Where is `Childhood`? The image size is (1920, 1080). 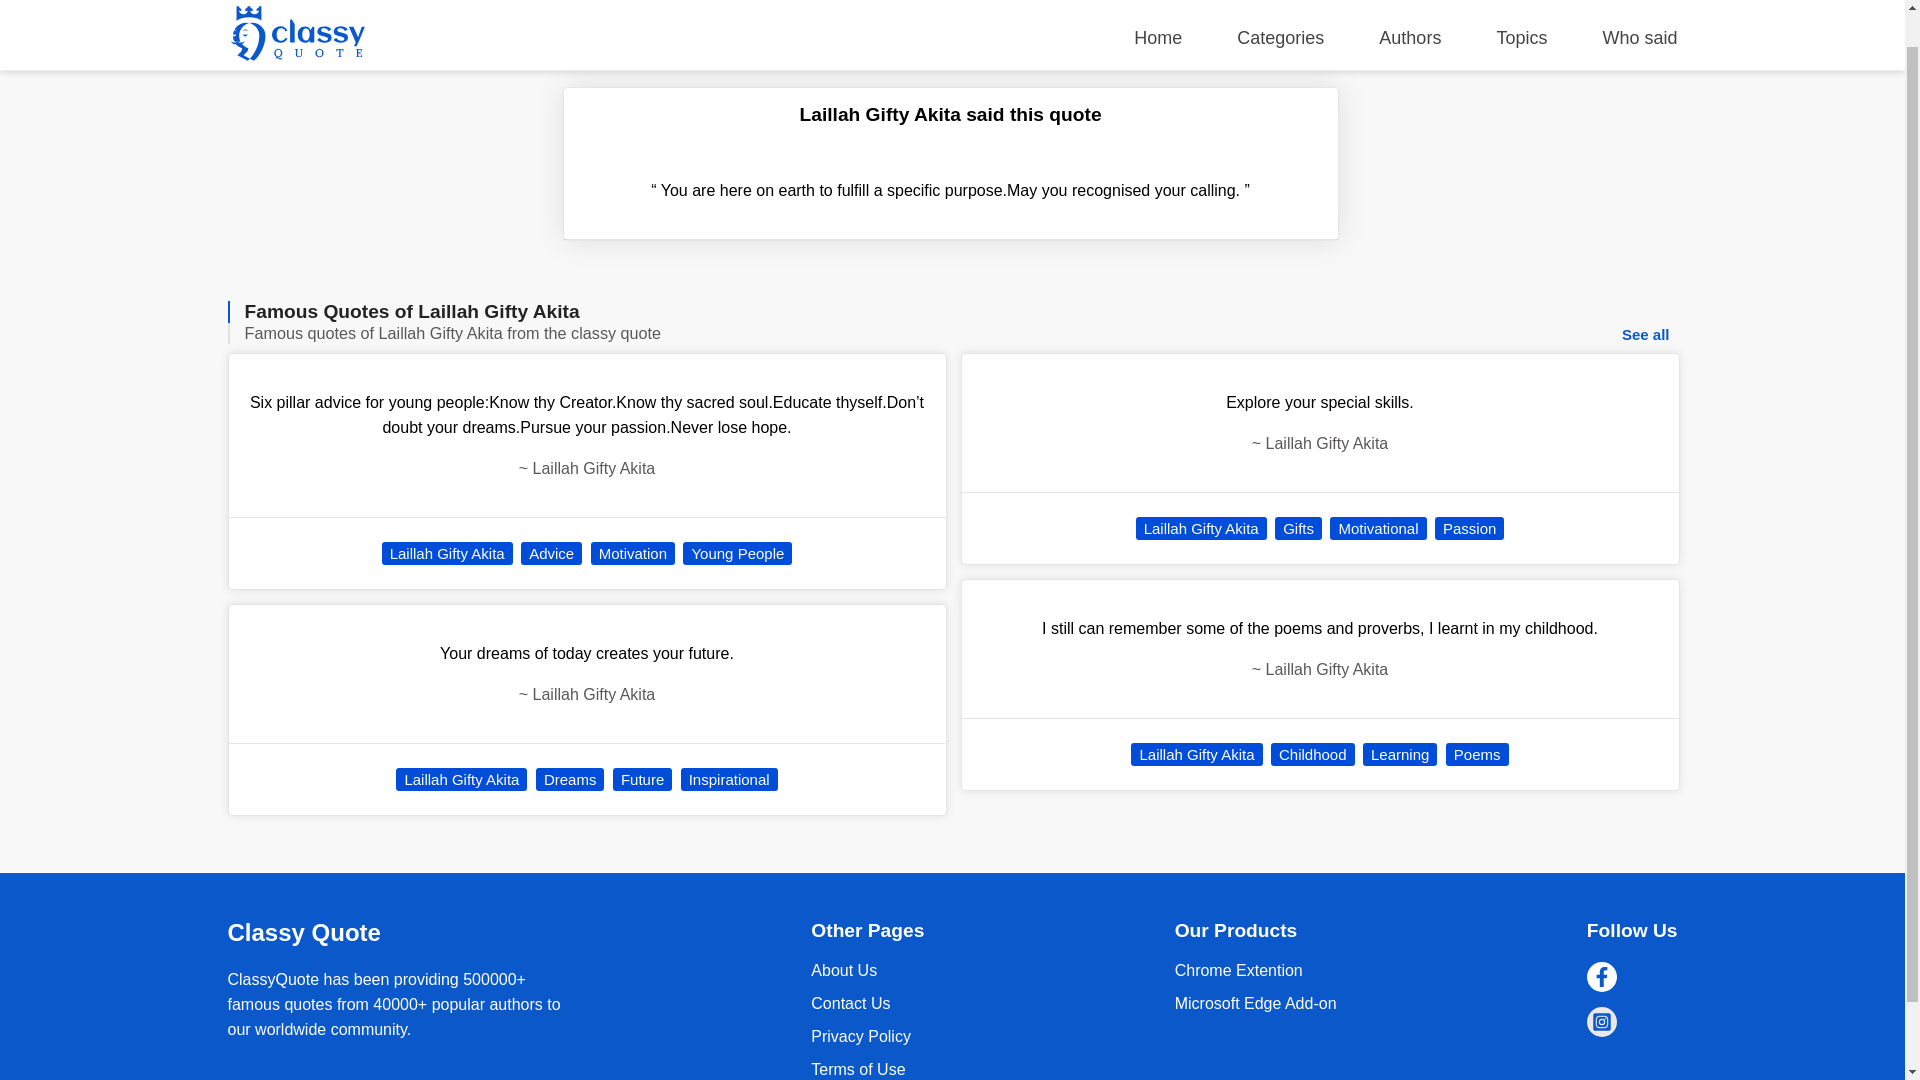 Childhood is located at coordinates (1313, 754).